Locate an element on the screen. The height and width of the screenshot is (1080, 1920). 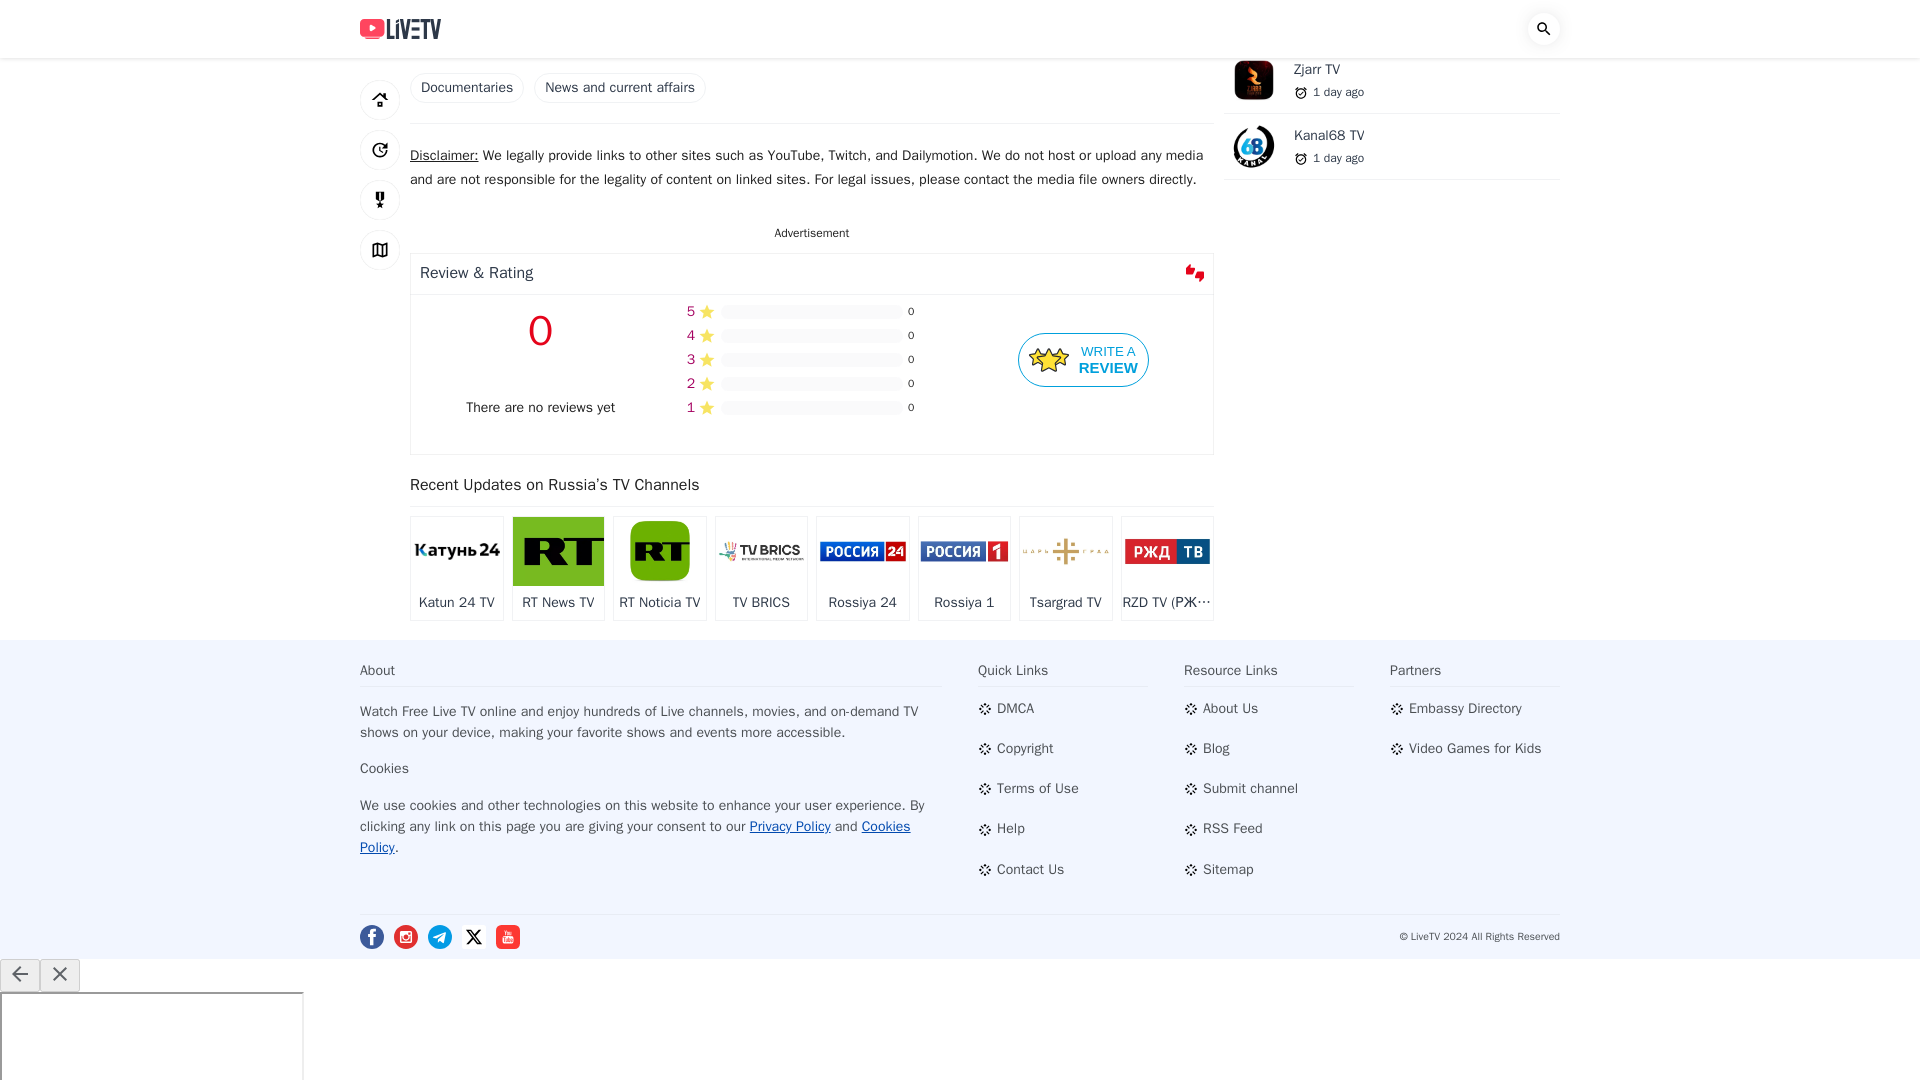
Rossiya 1 is located at coordinates (620, 88).